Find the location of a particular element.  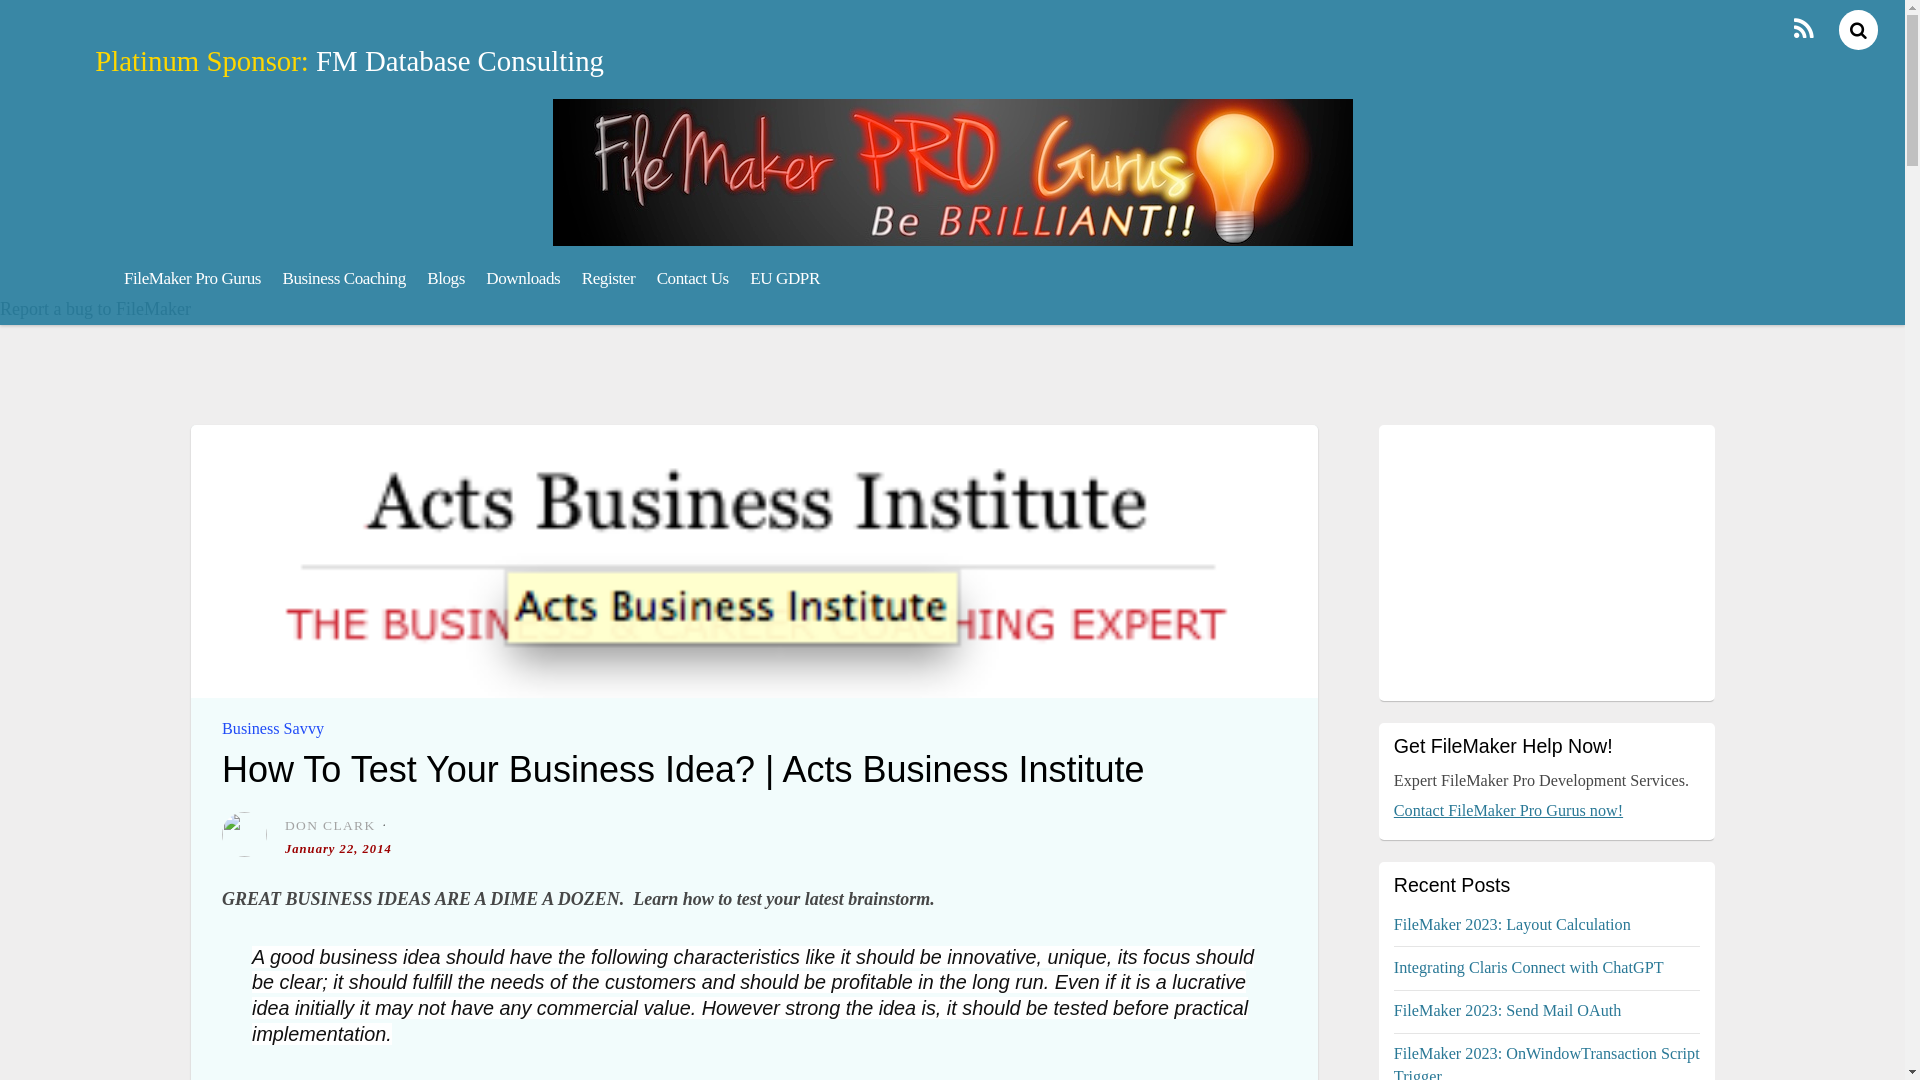

Business Coaching is located at coordinates (344, 278).